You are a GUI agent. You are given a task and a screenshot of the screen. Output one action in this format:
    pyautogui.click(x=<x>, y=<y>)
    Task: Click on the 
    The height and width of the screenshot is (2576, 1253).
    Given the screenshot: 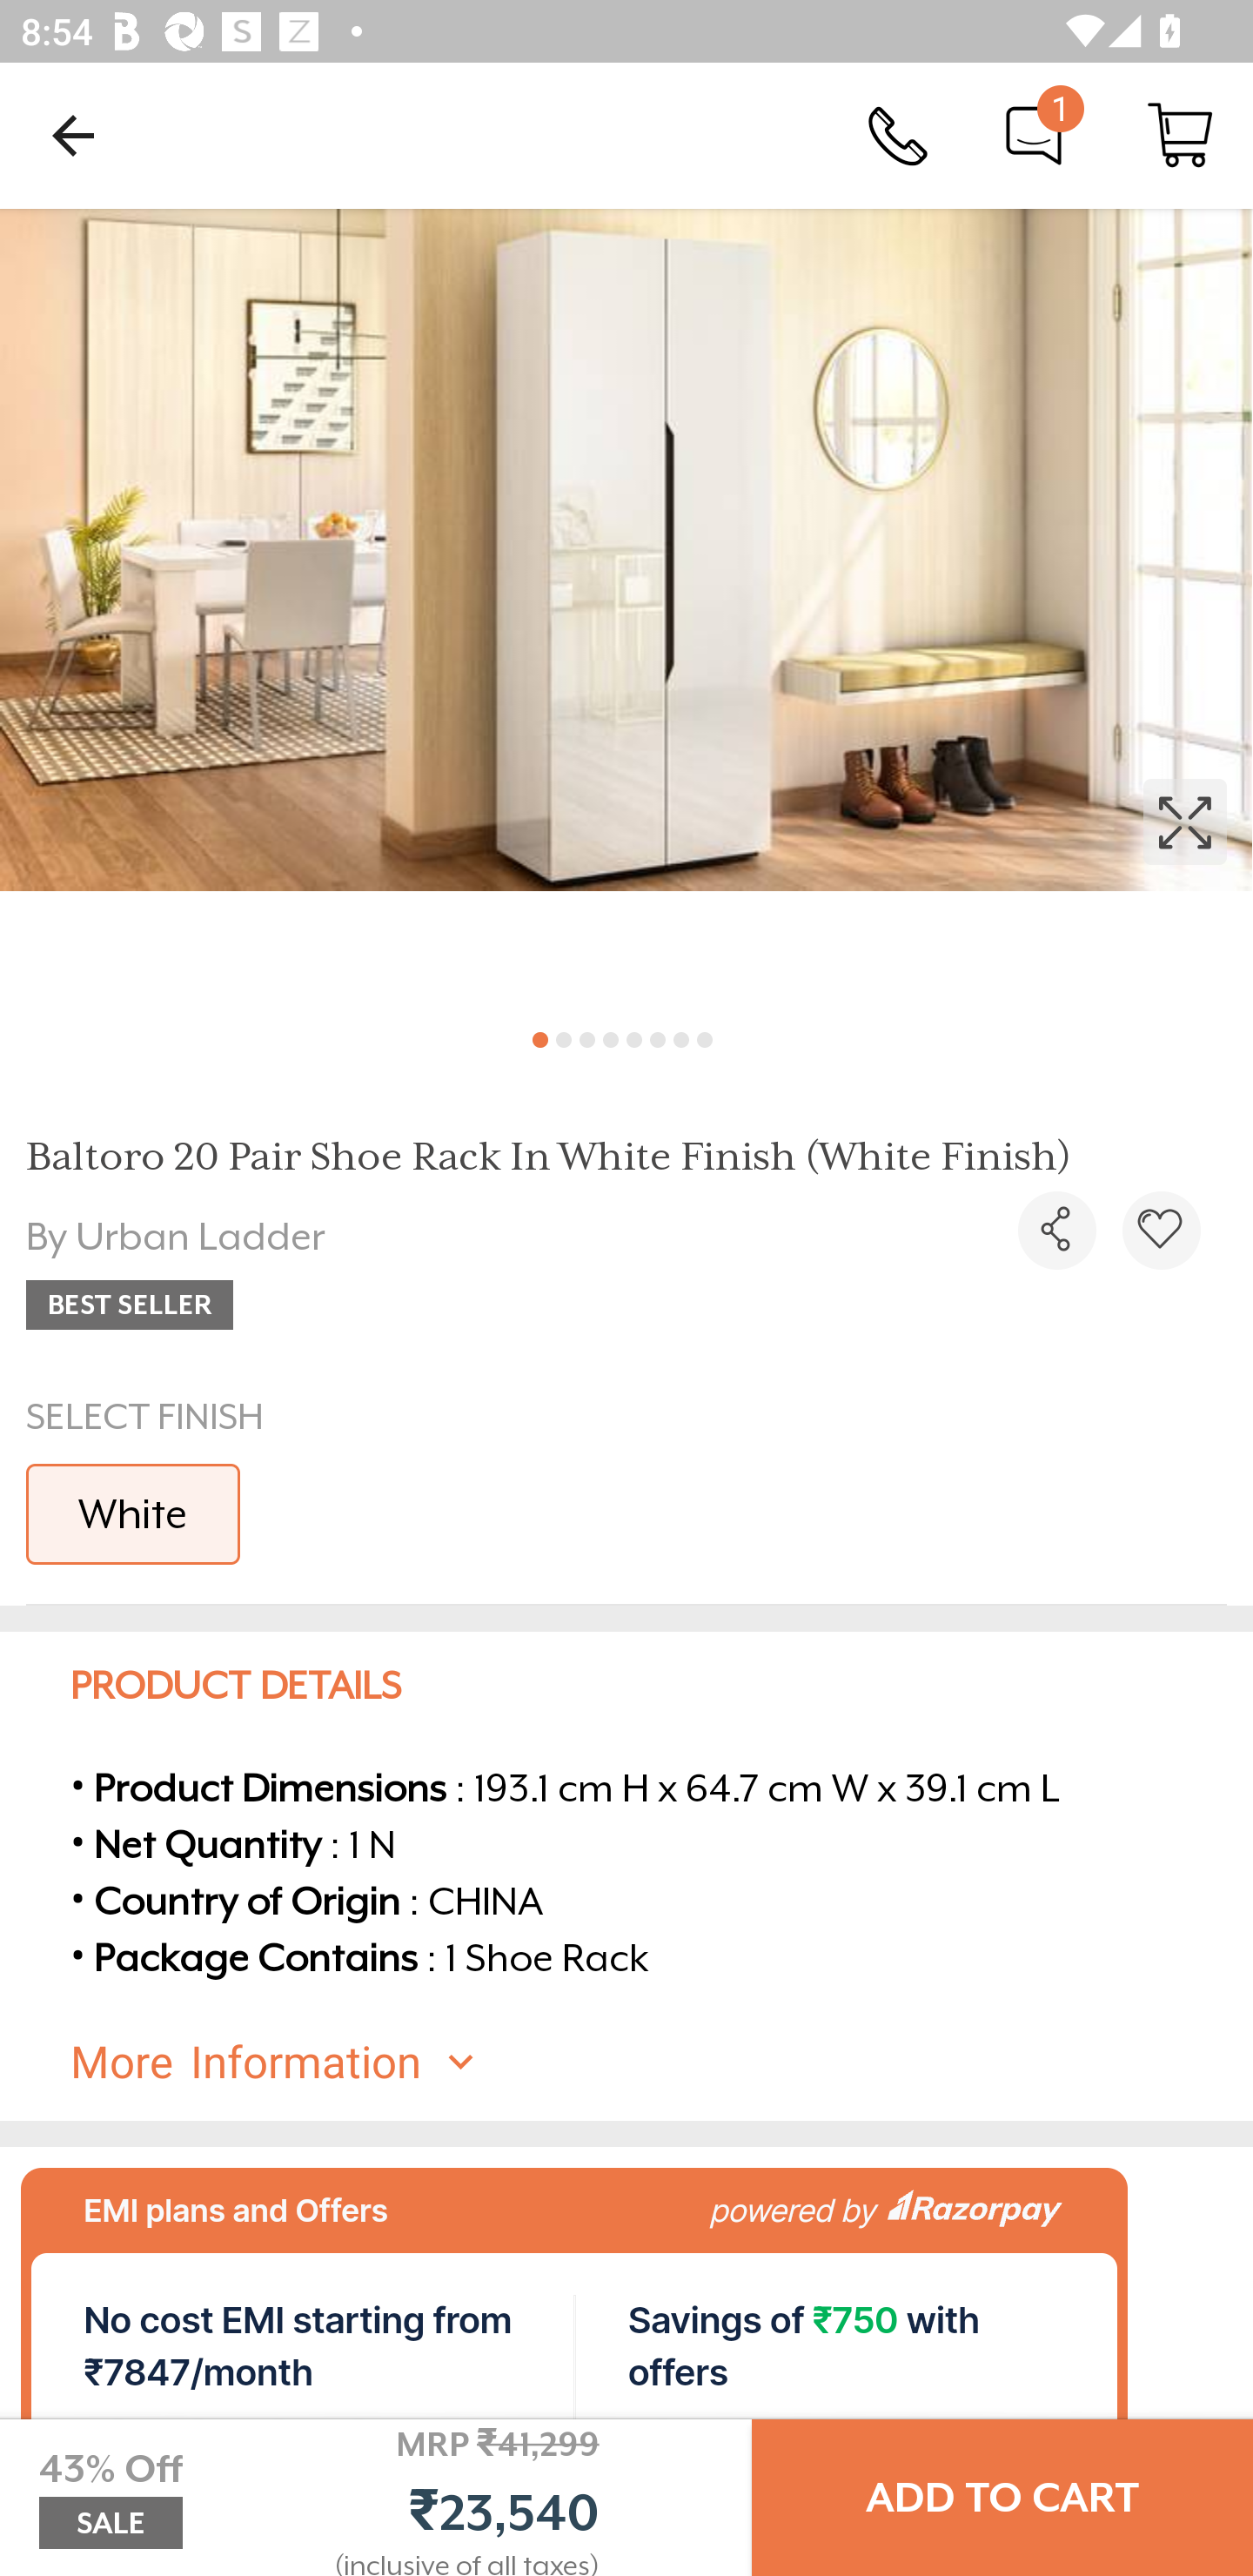 What is the action you would take?
    pyautogui.click(x=1056, y=1230)
    